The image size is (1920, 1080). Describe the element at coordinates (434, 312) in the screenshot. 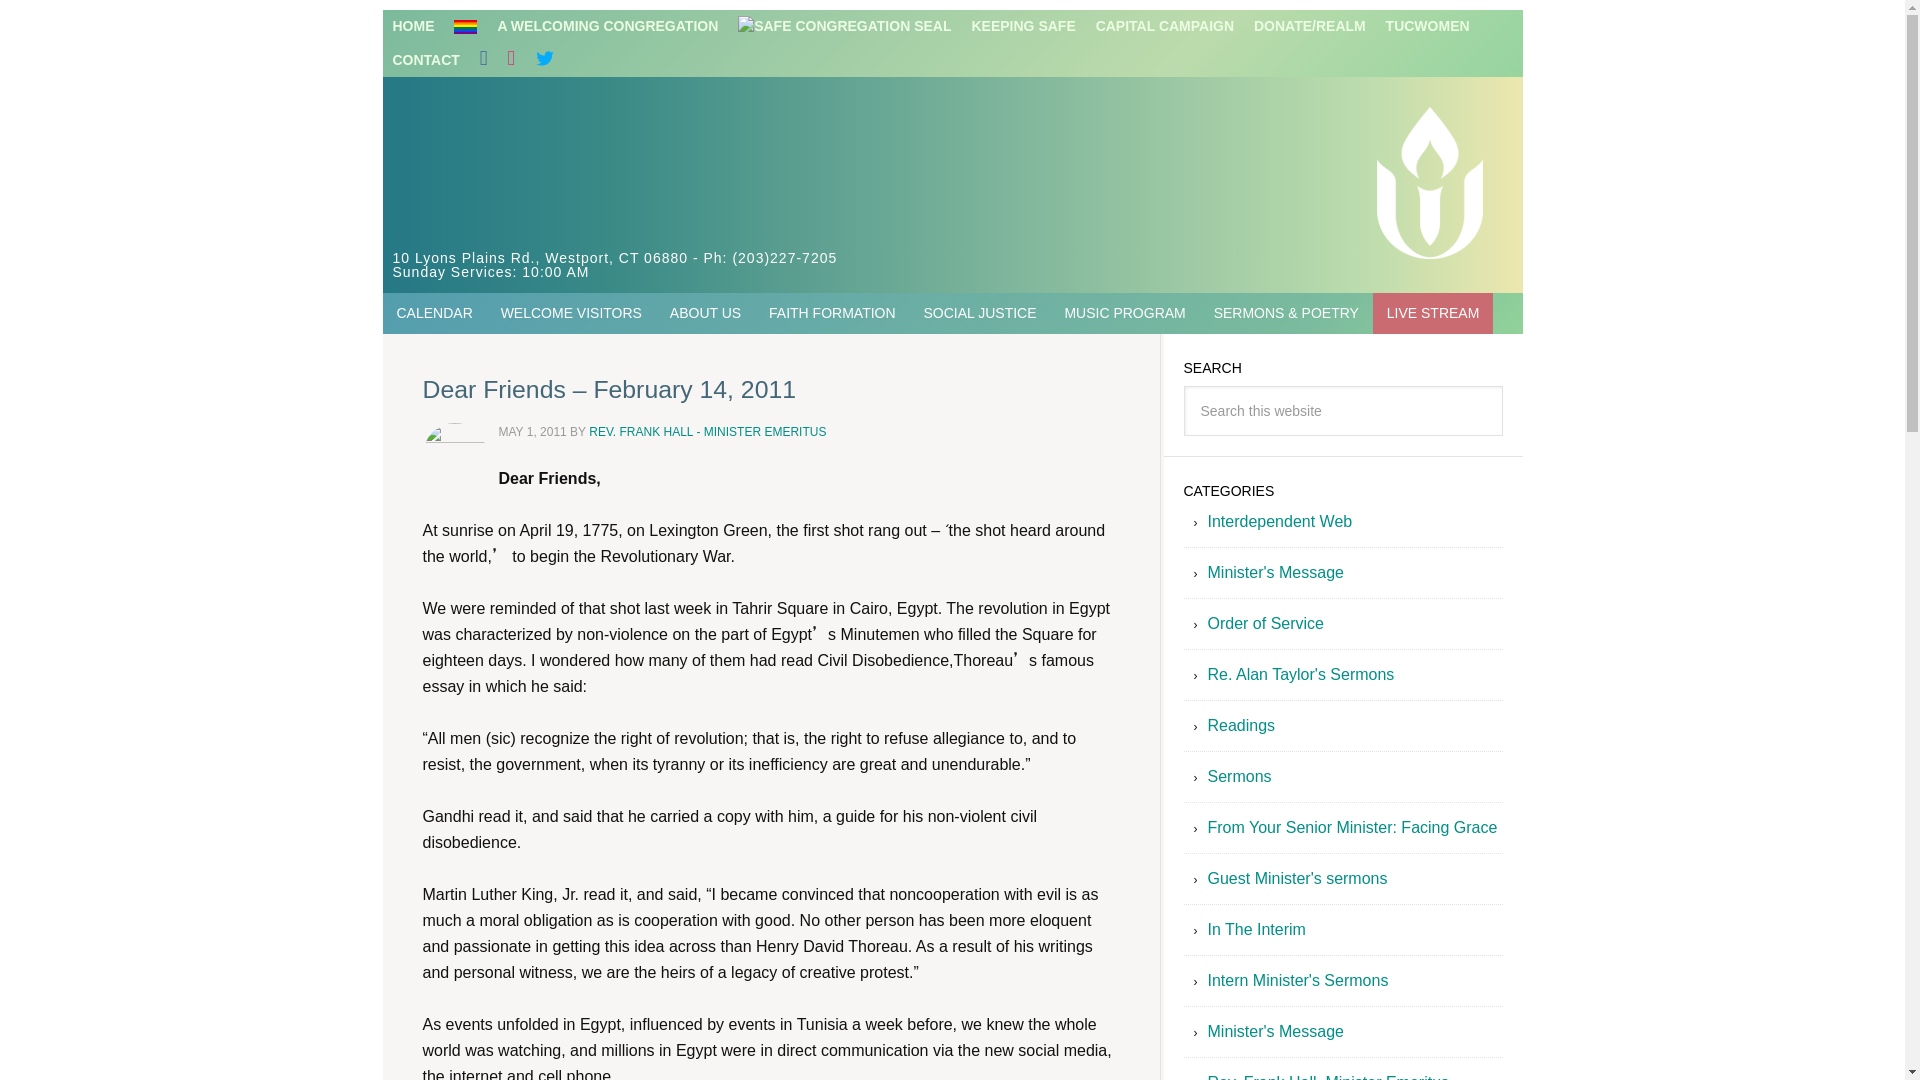

I see `CALENDAR` at that location.